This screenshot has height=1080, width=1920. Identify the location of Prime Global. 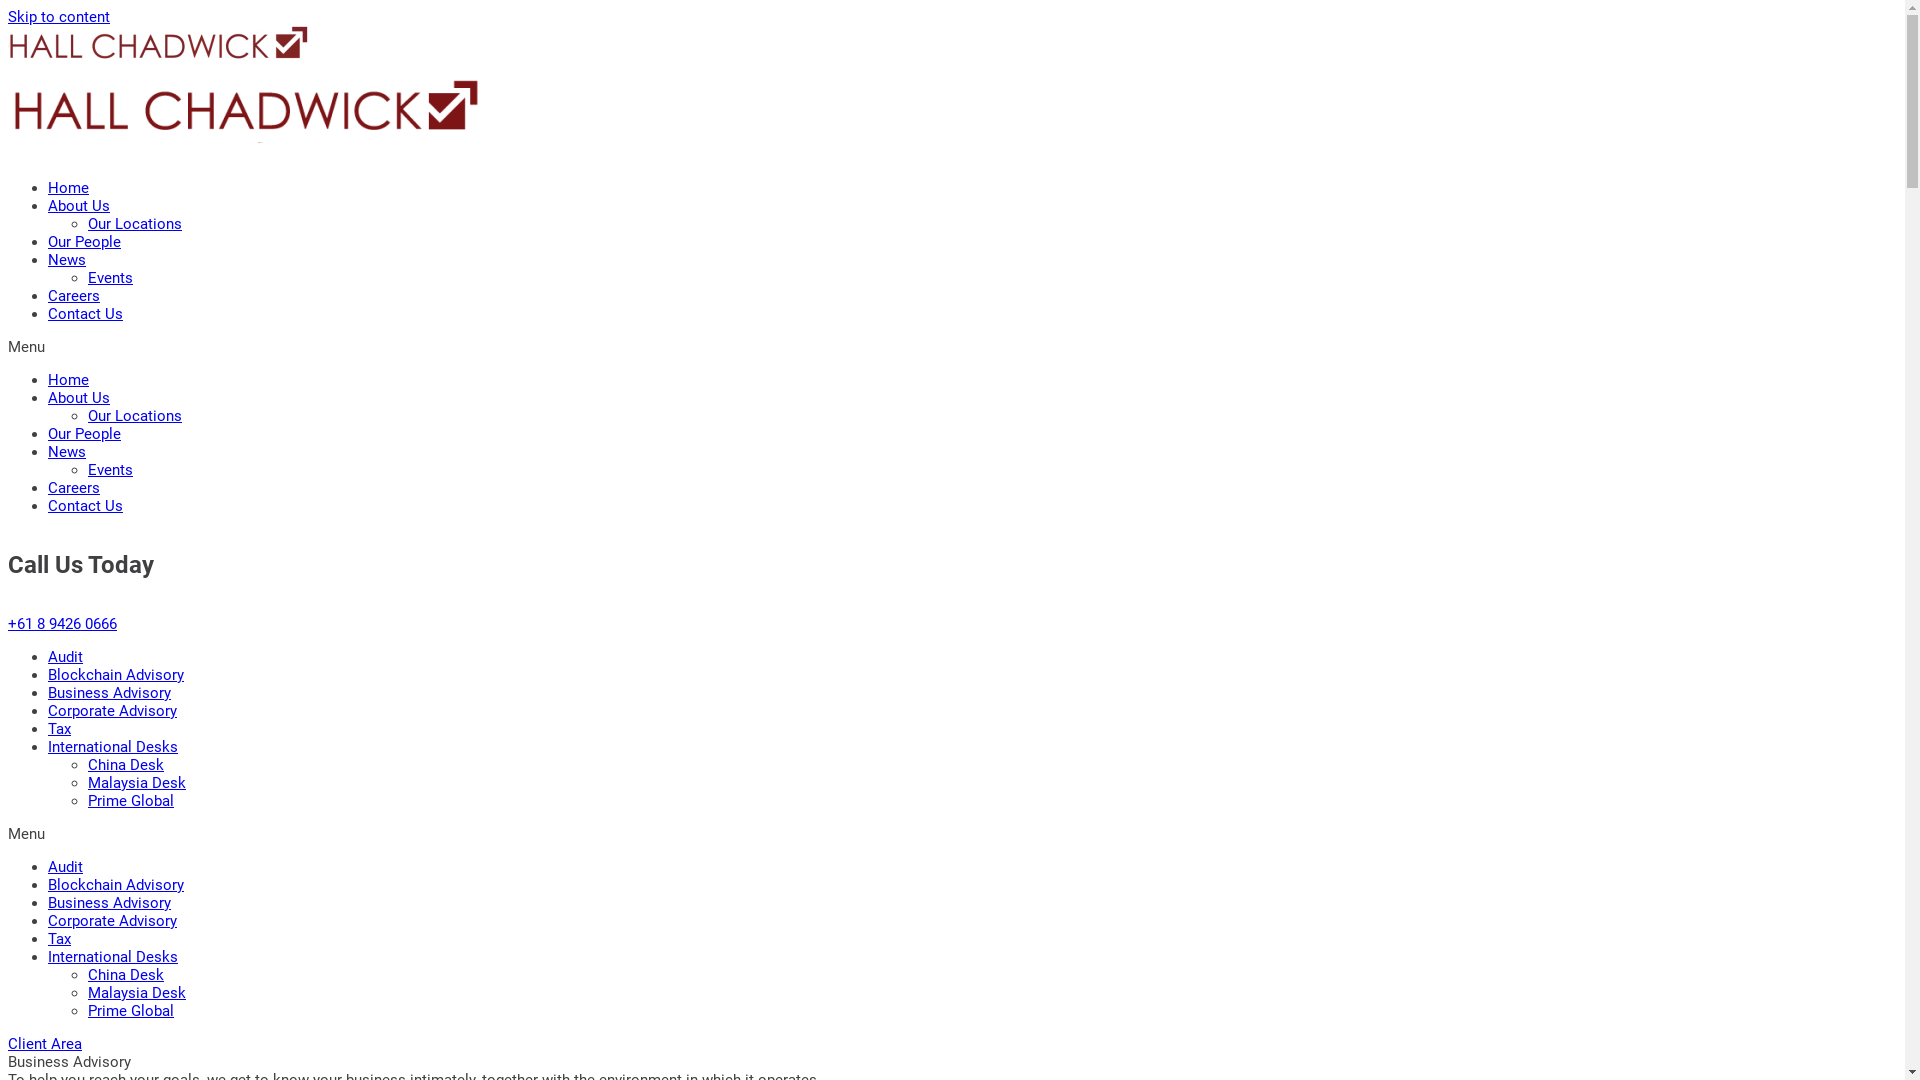
(131, 801).